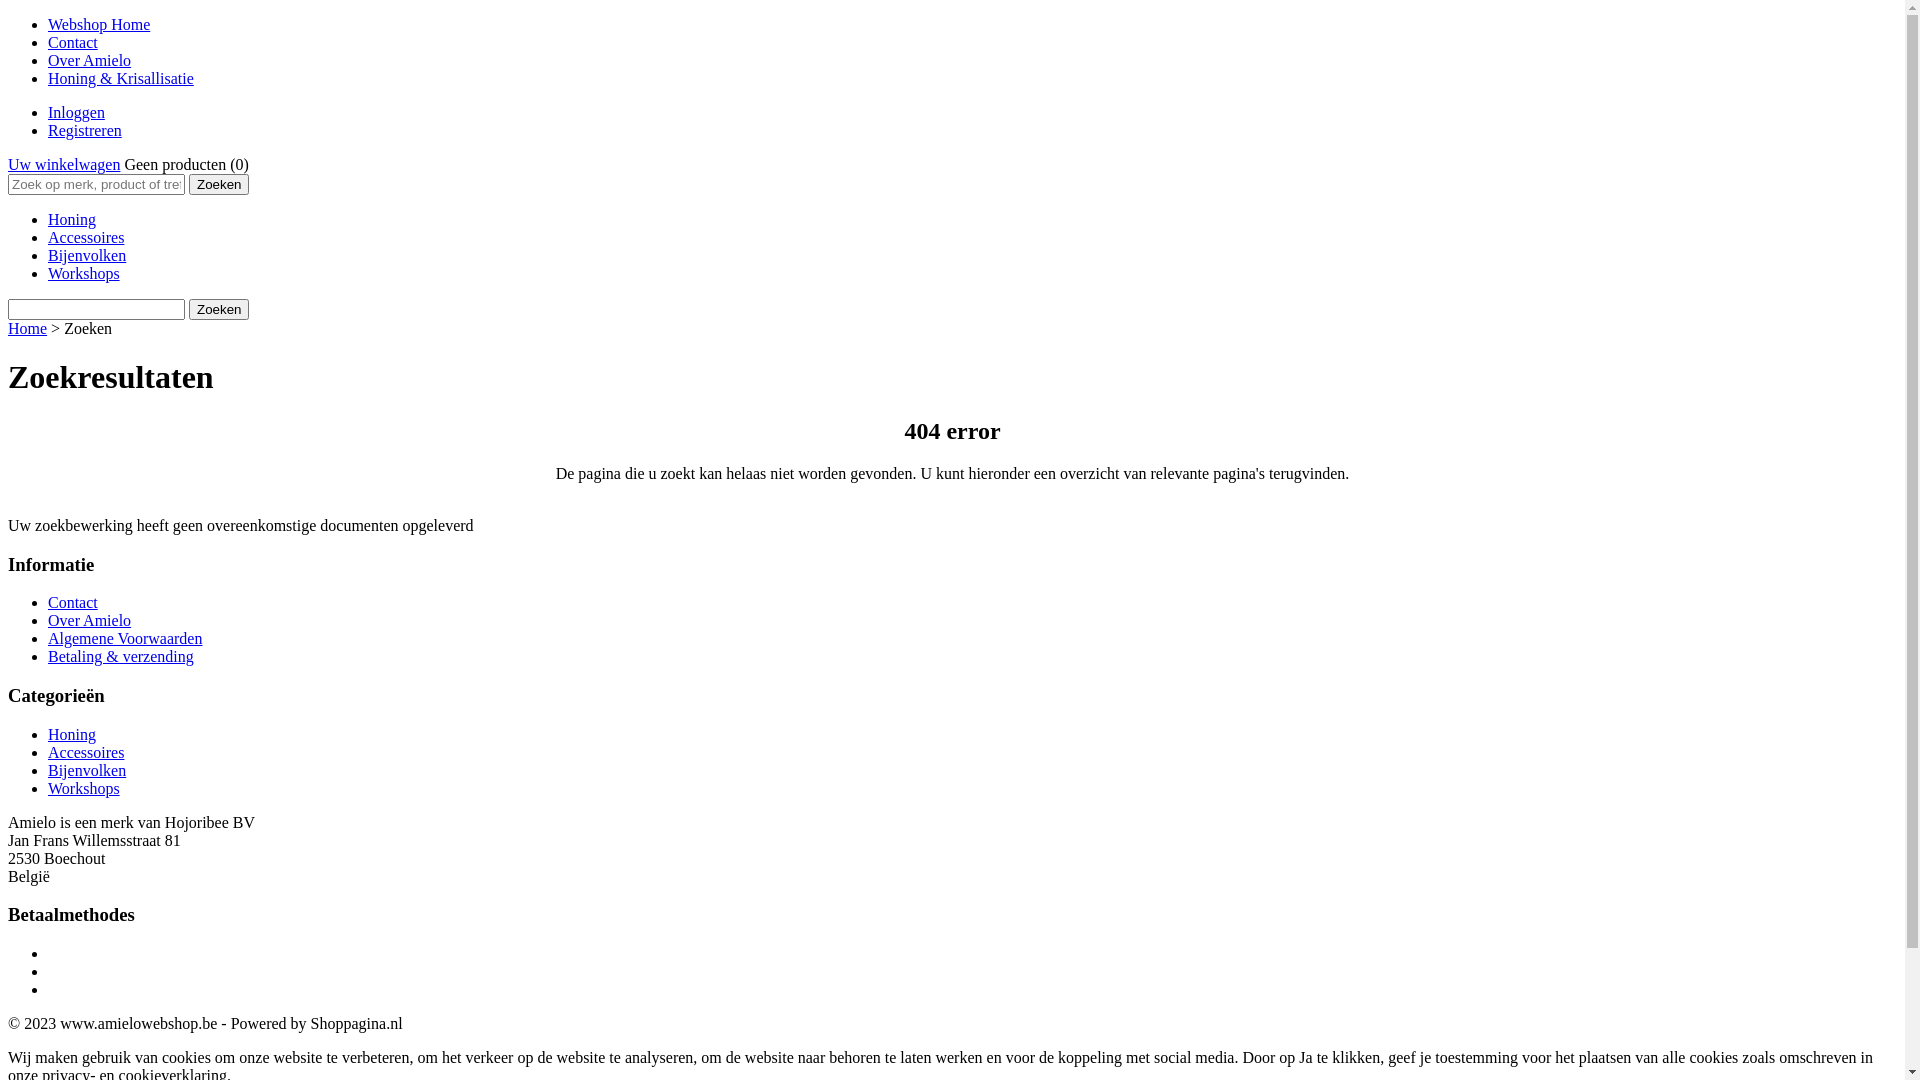 The width and height of the screenshot is (1920, 1080). I want to click on Banktransfer, so click(972, 990).